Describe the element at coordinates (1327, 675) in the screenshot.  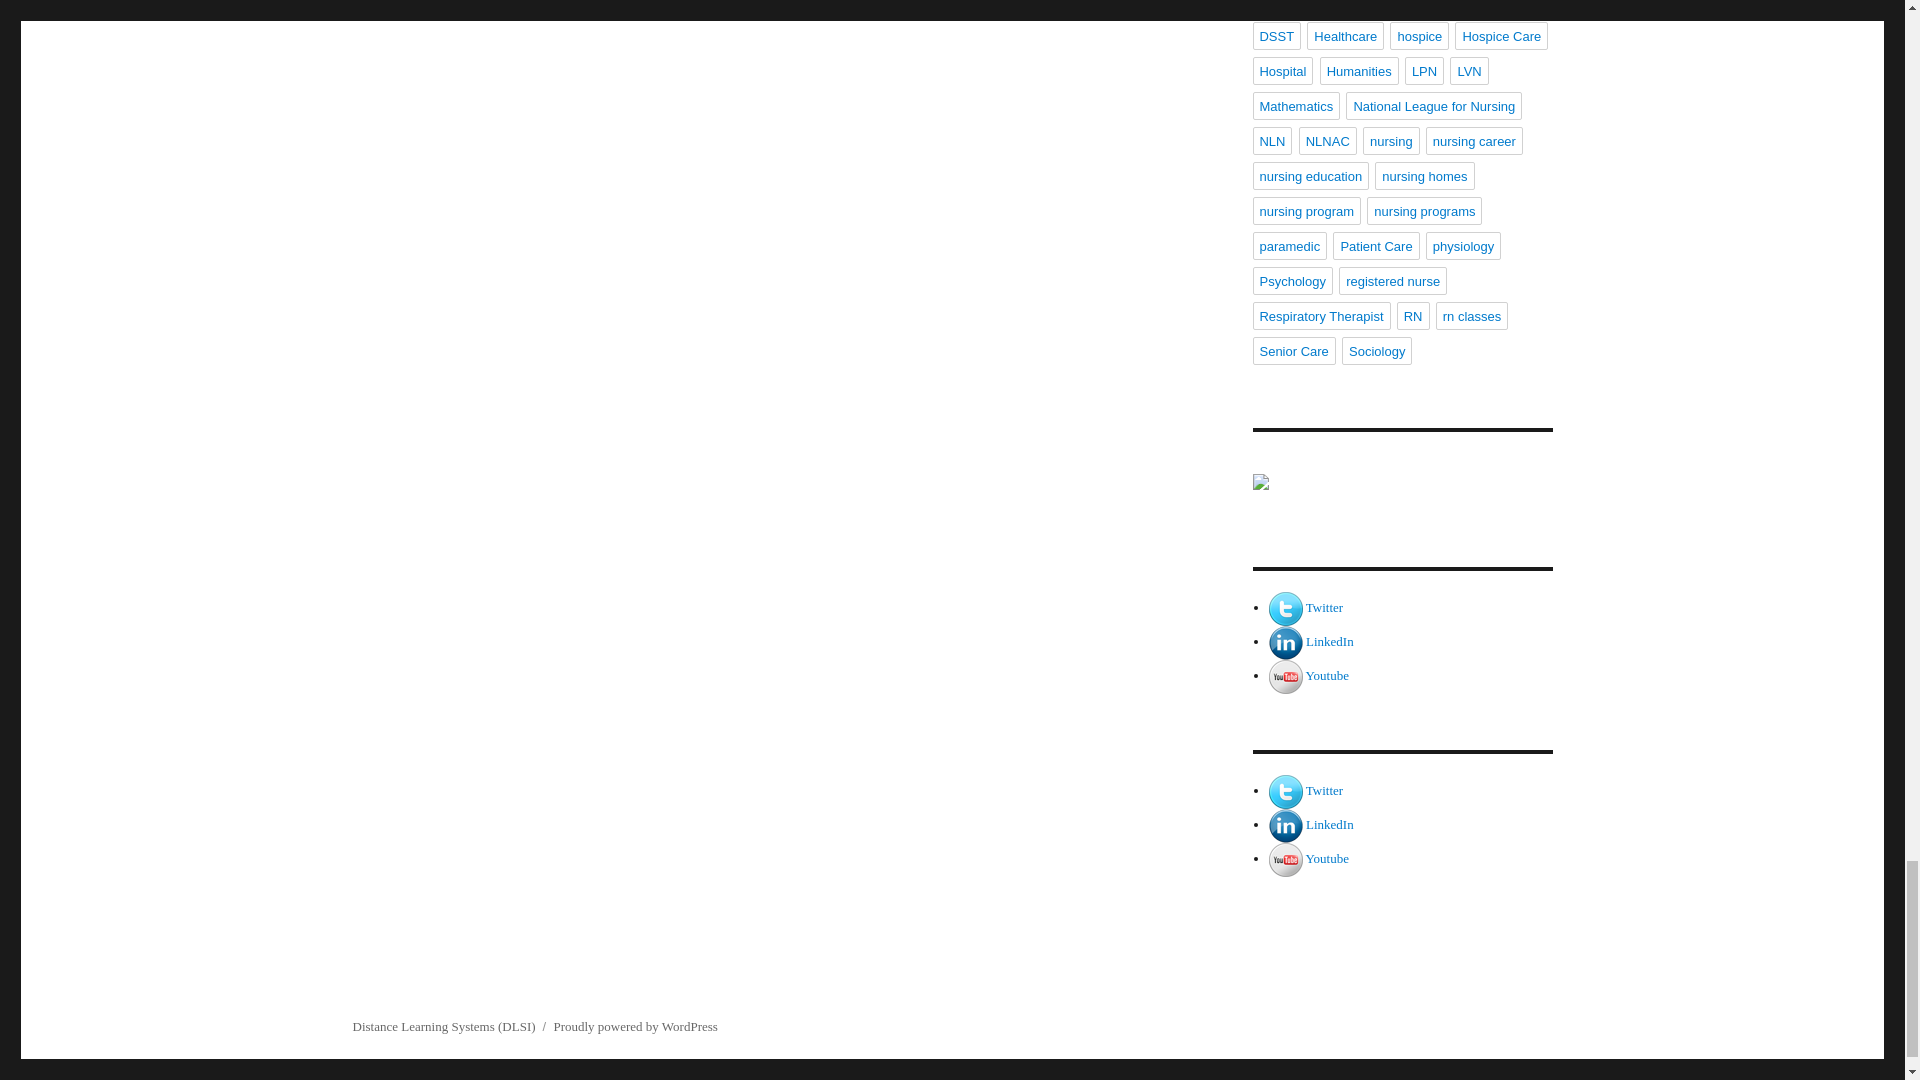
I see `Visit myYoutubeprofile` at that location.